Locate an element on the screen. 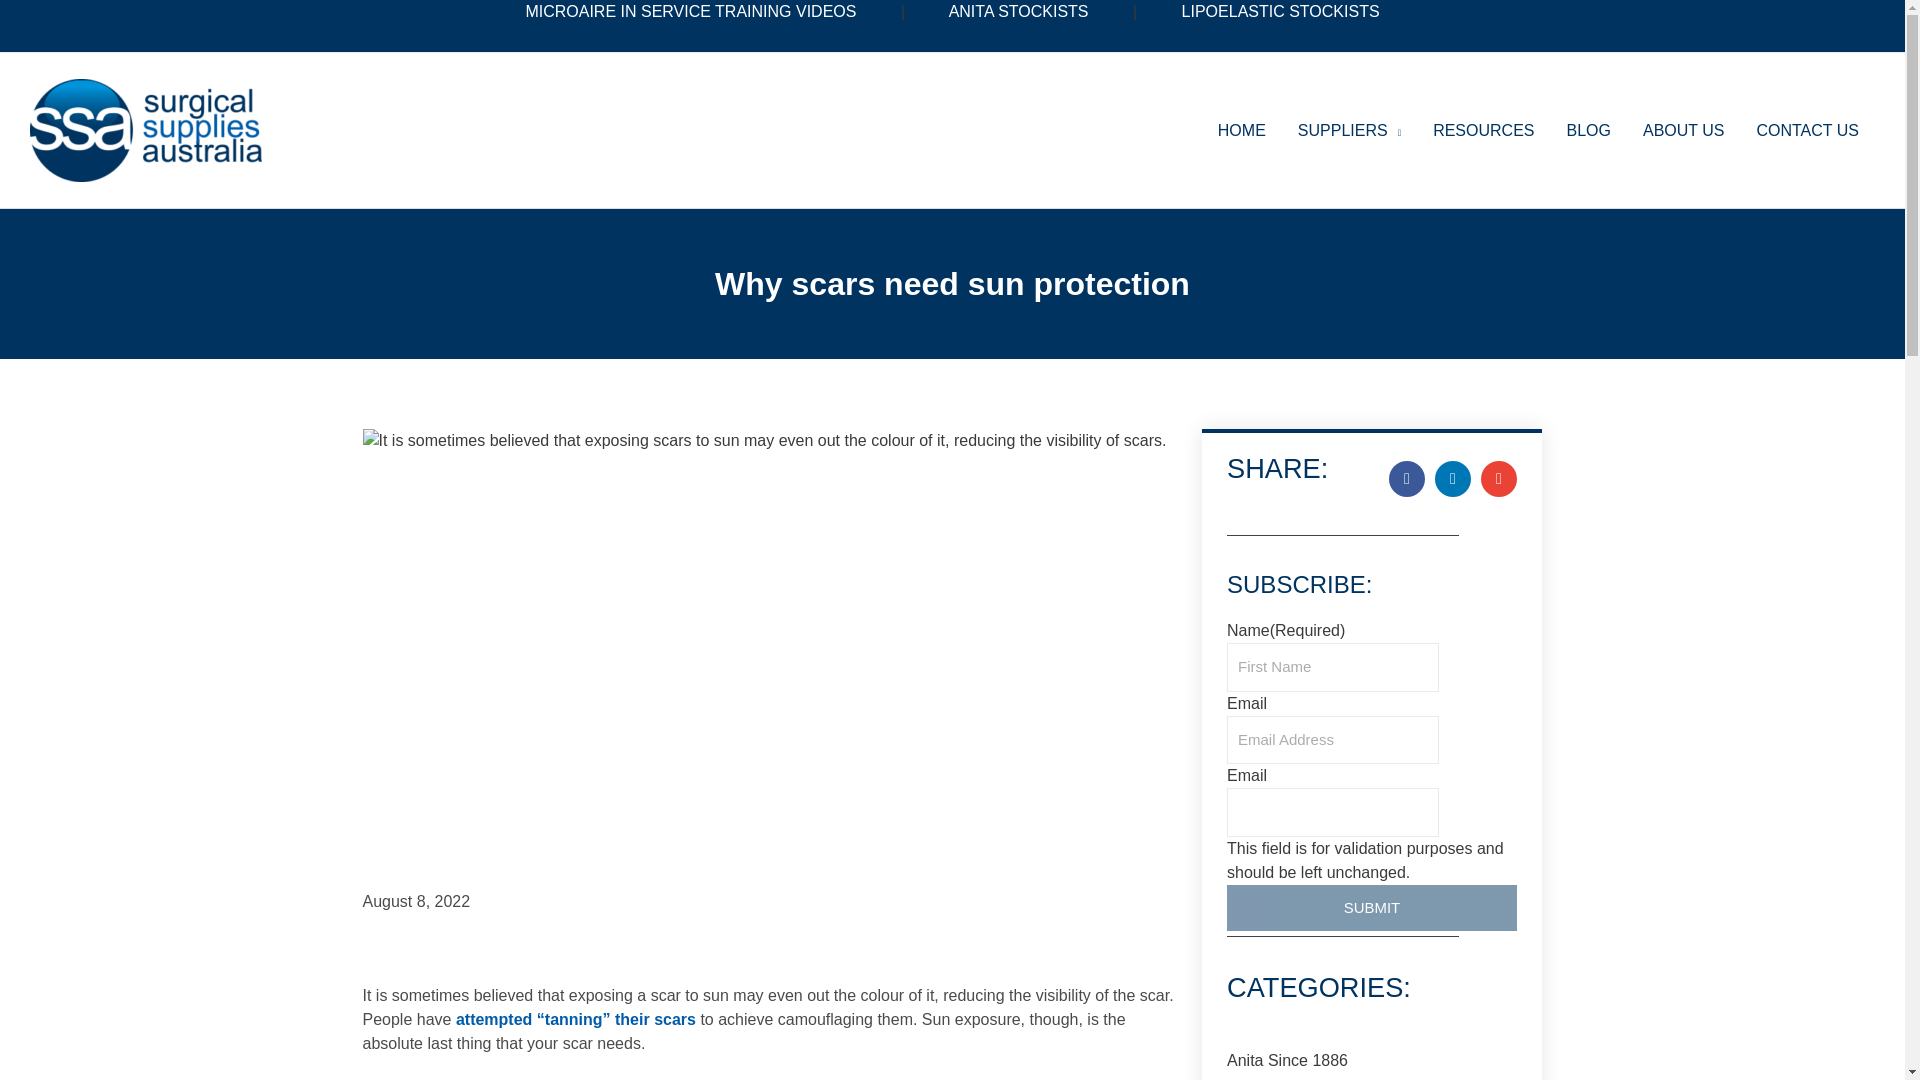 The width and height of the screenshot is (1920, 1080). BLOG is located at coordinates (1588, 130).